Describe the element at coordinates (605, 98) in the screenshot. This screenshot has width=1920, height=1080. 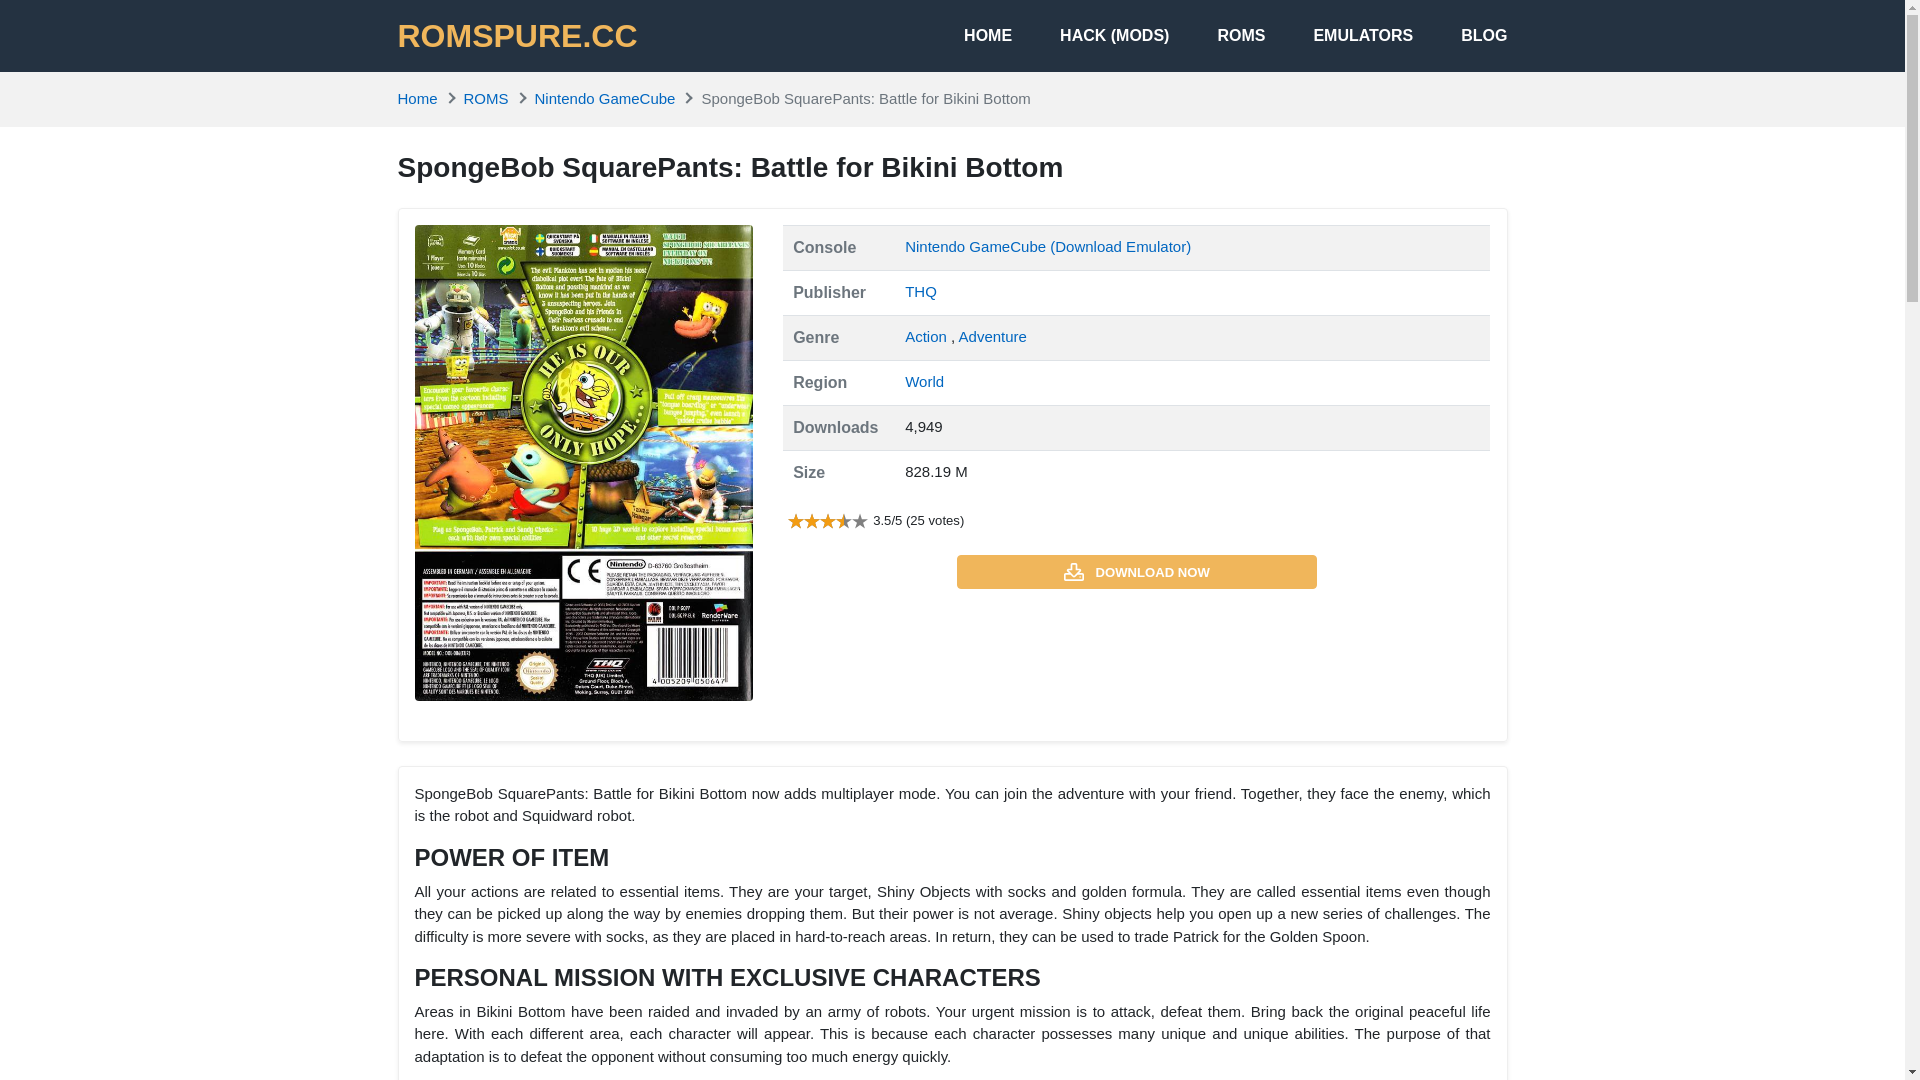
I see `Nintendo GameCube` at that location.